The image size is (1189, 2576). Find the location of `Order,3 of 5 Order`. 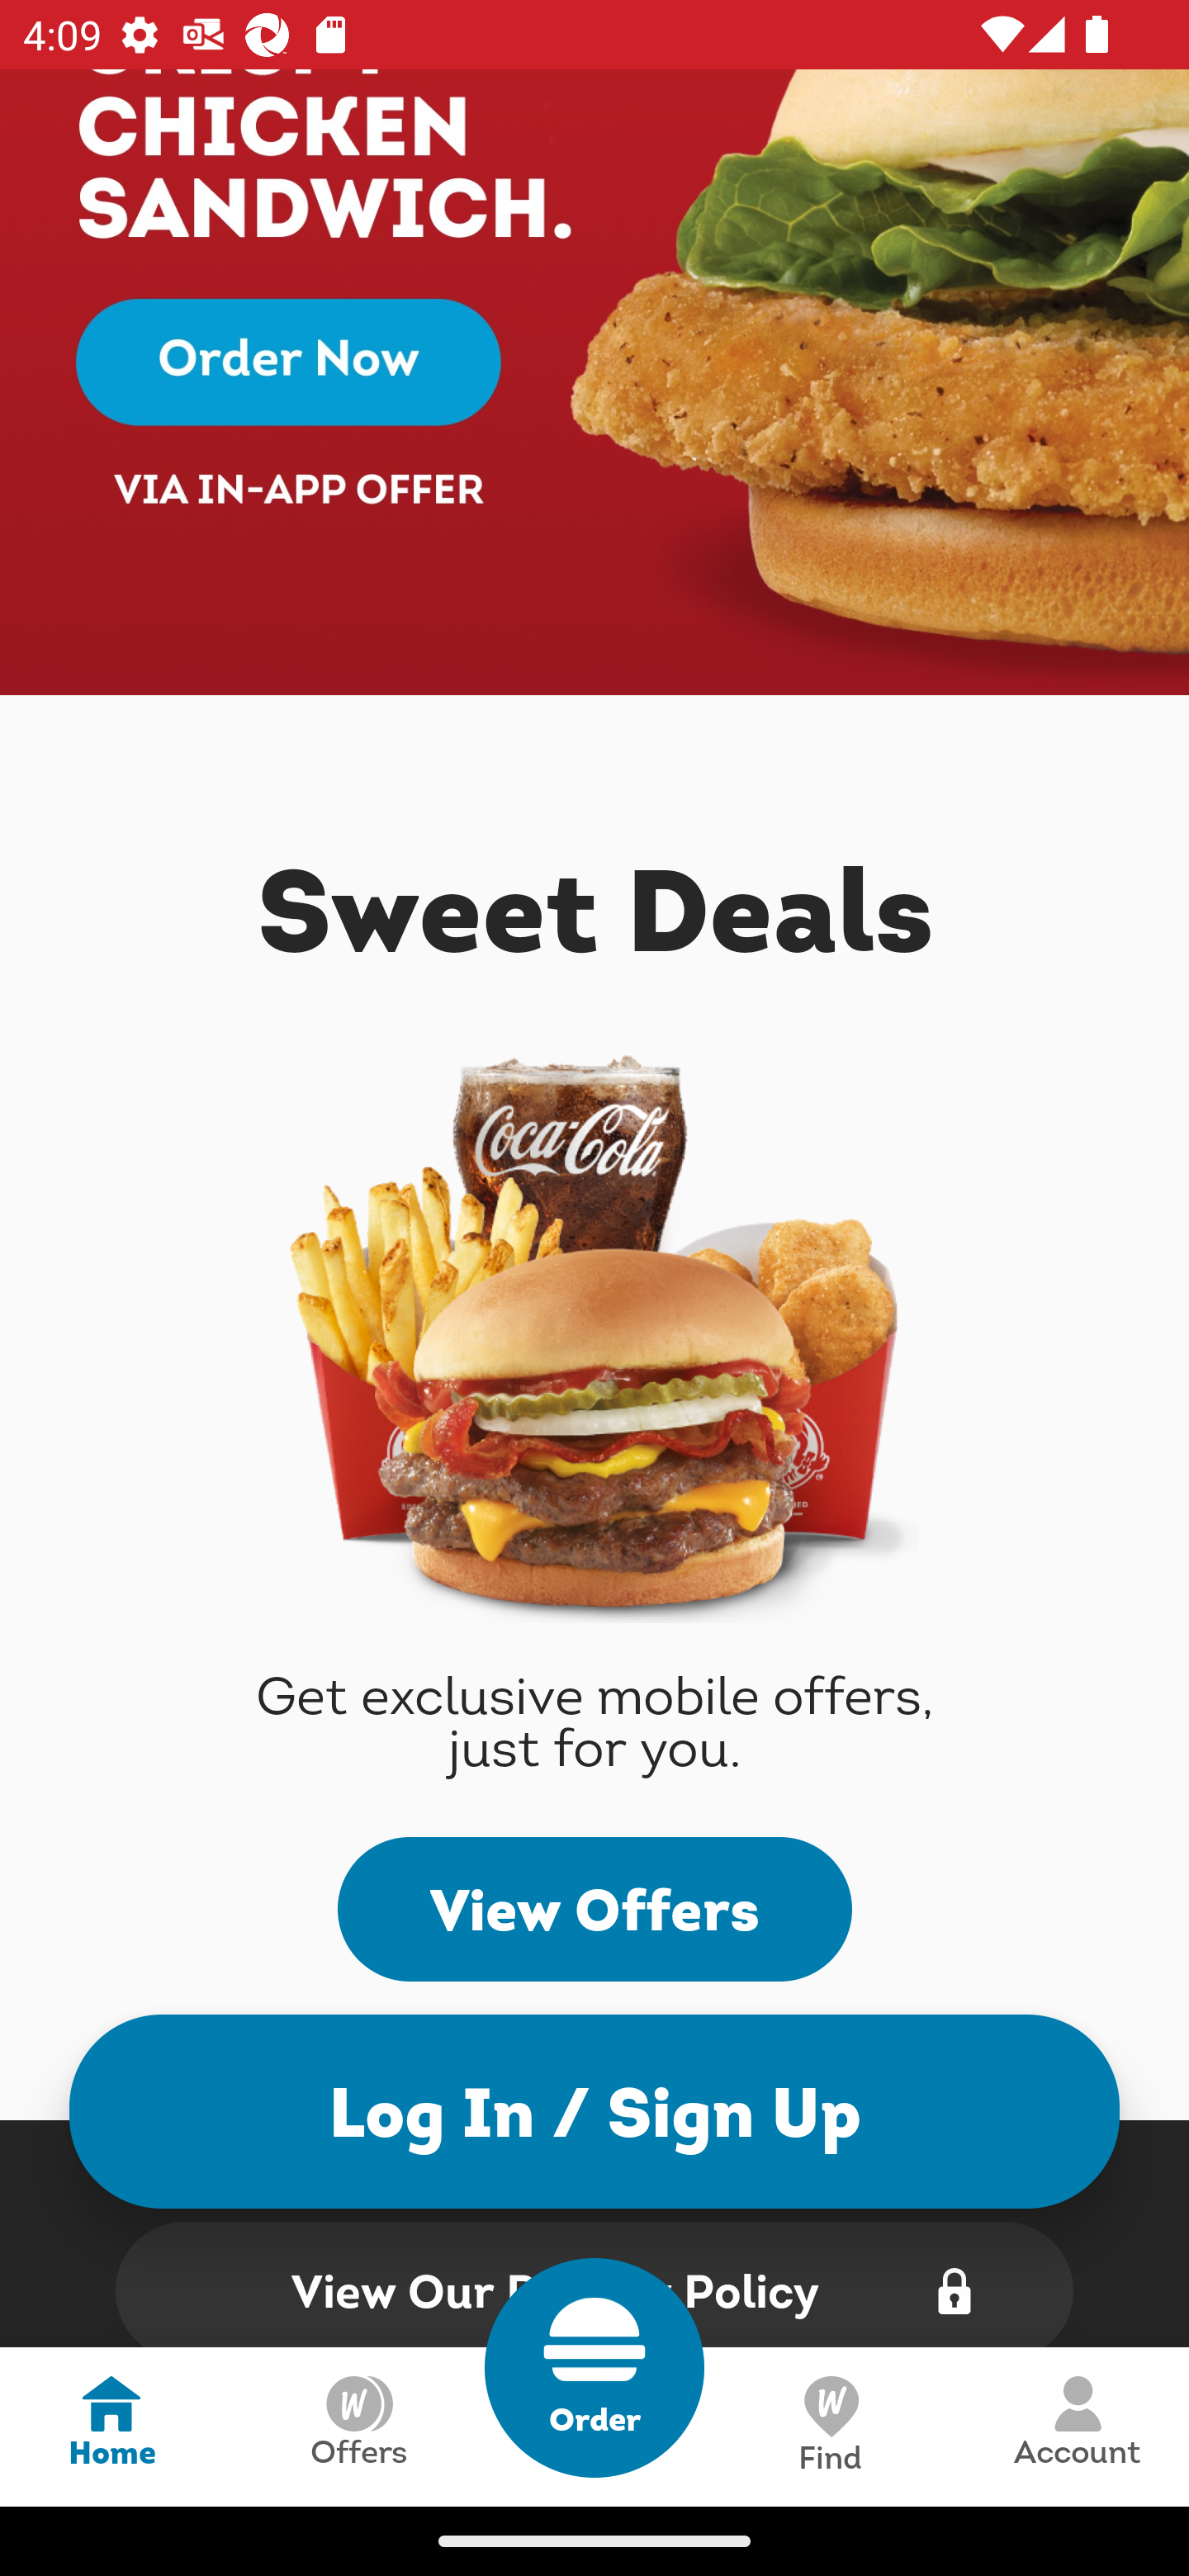

Order,3 of 5 Order is located at coordinates (594, 2368).